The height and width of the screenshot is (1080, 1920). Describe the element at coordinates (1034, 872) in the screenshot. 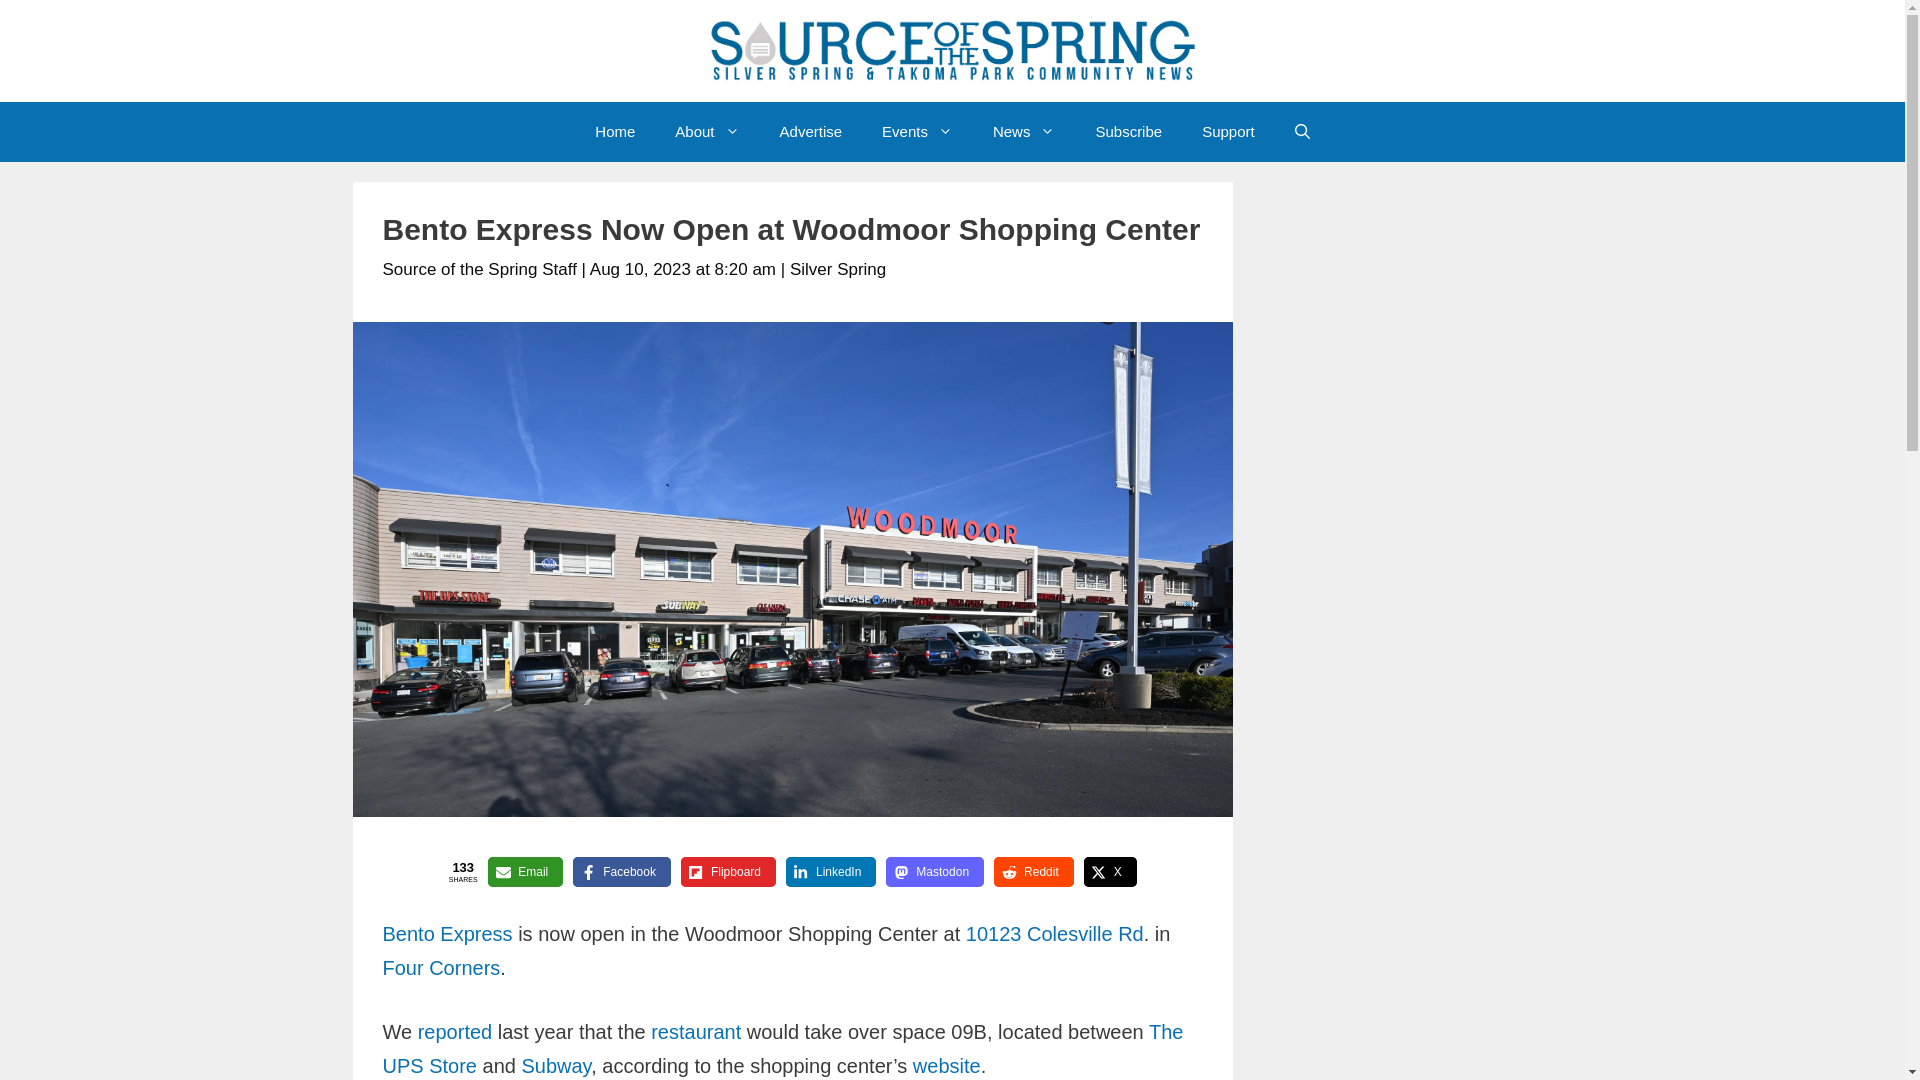

I see `Reddit` at that location.